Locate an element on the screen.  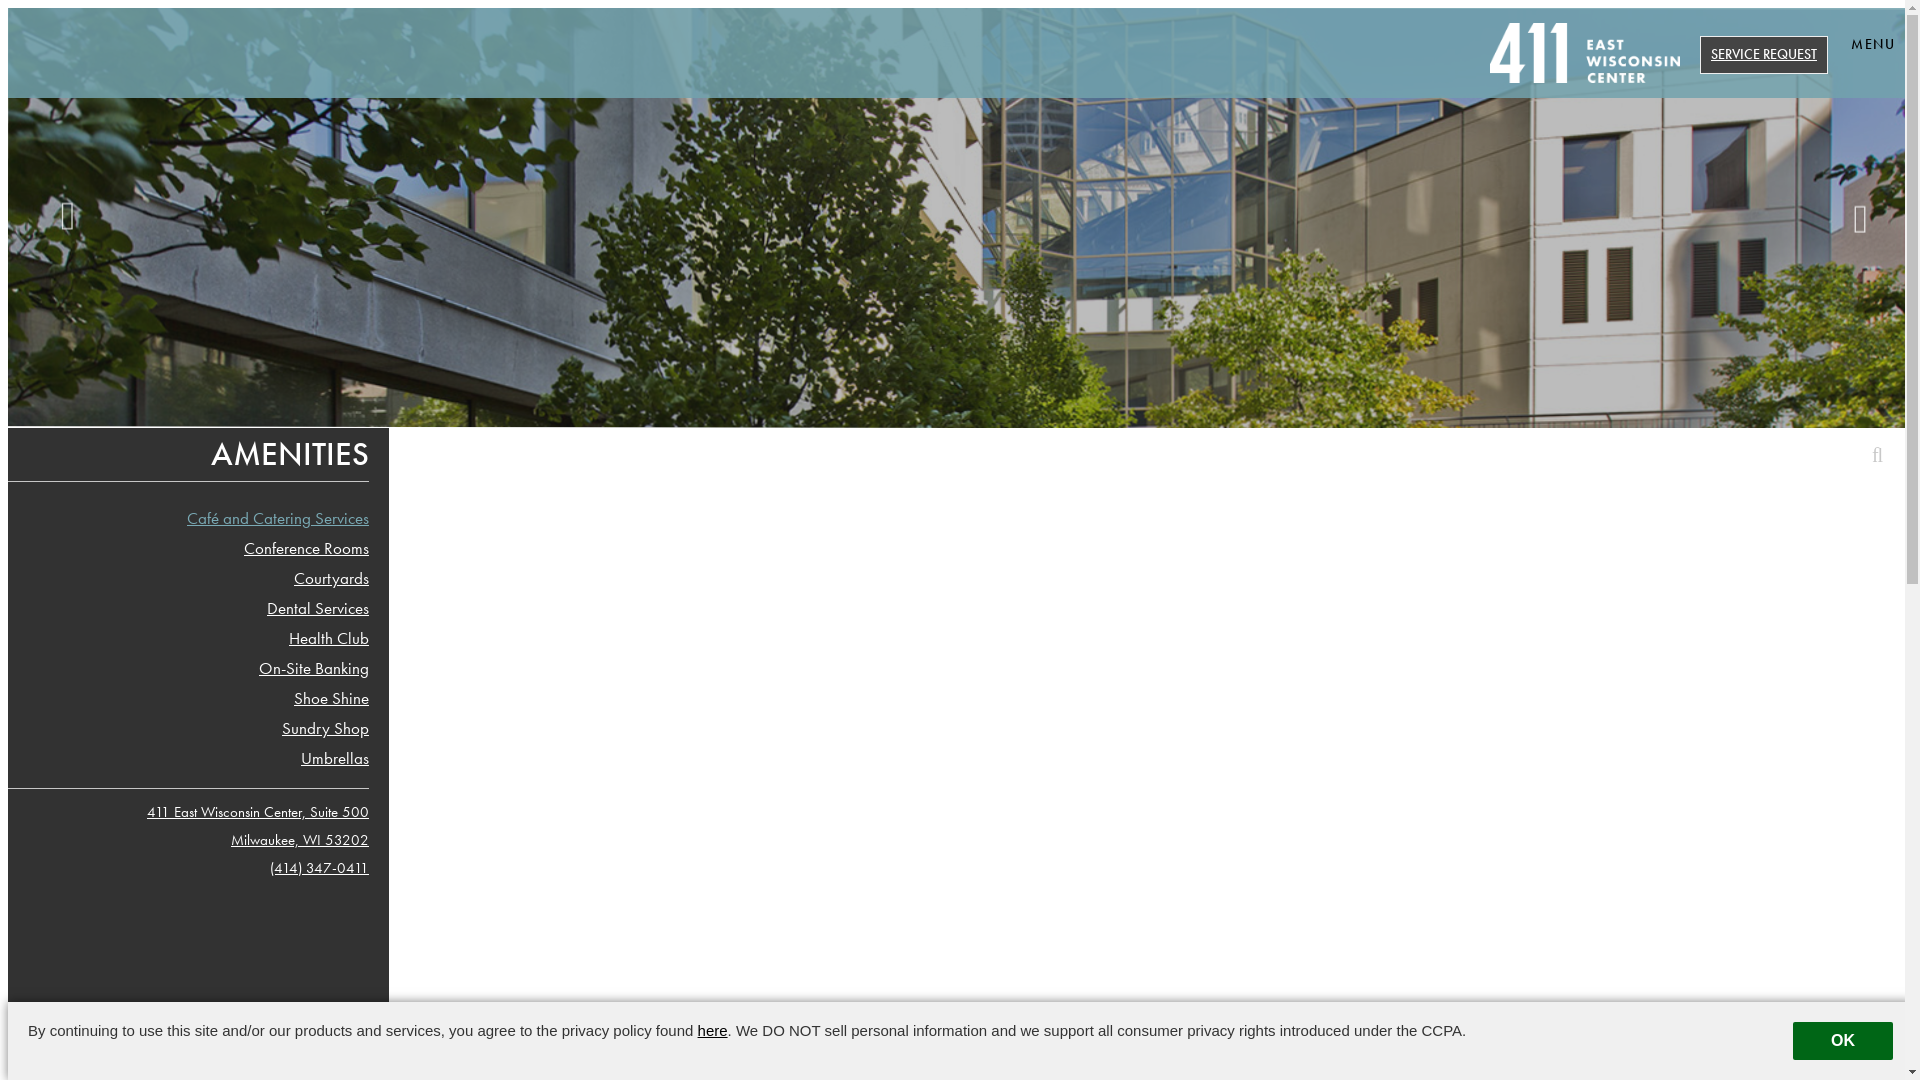
Dental Services is located at coordinates (198, 608).